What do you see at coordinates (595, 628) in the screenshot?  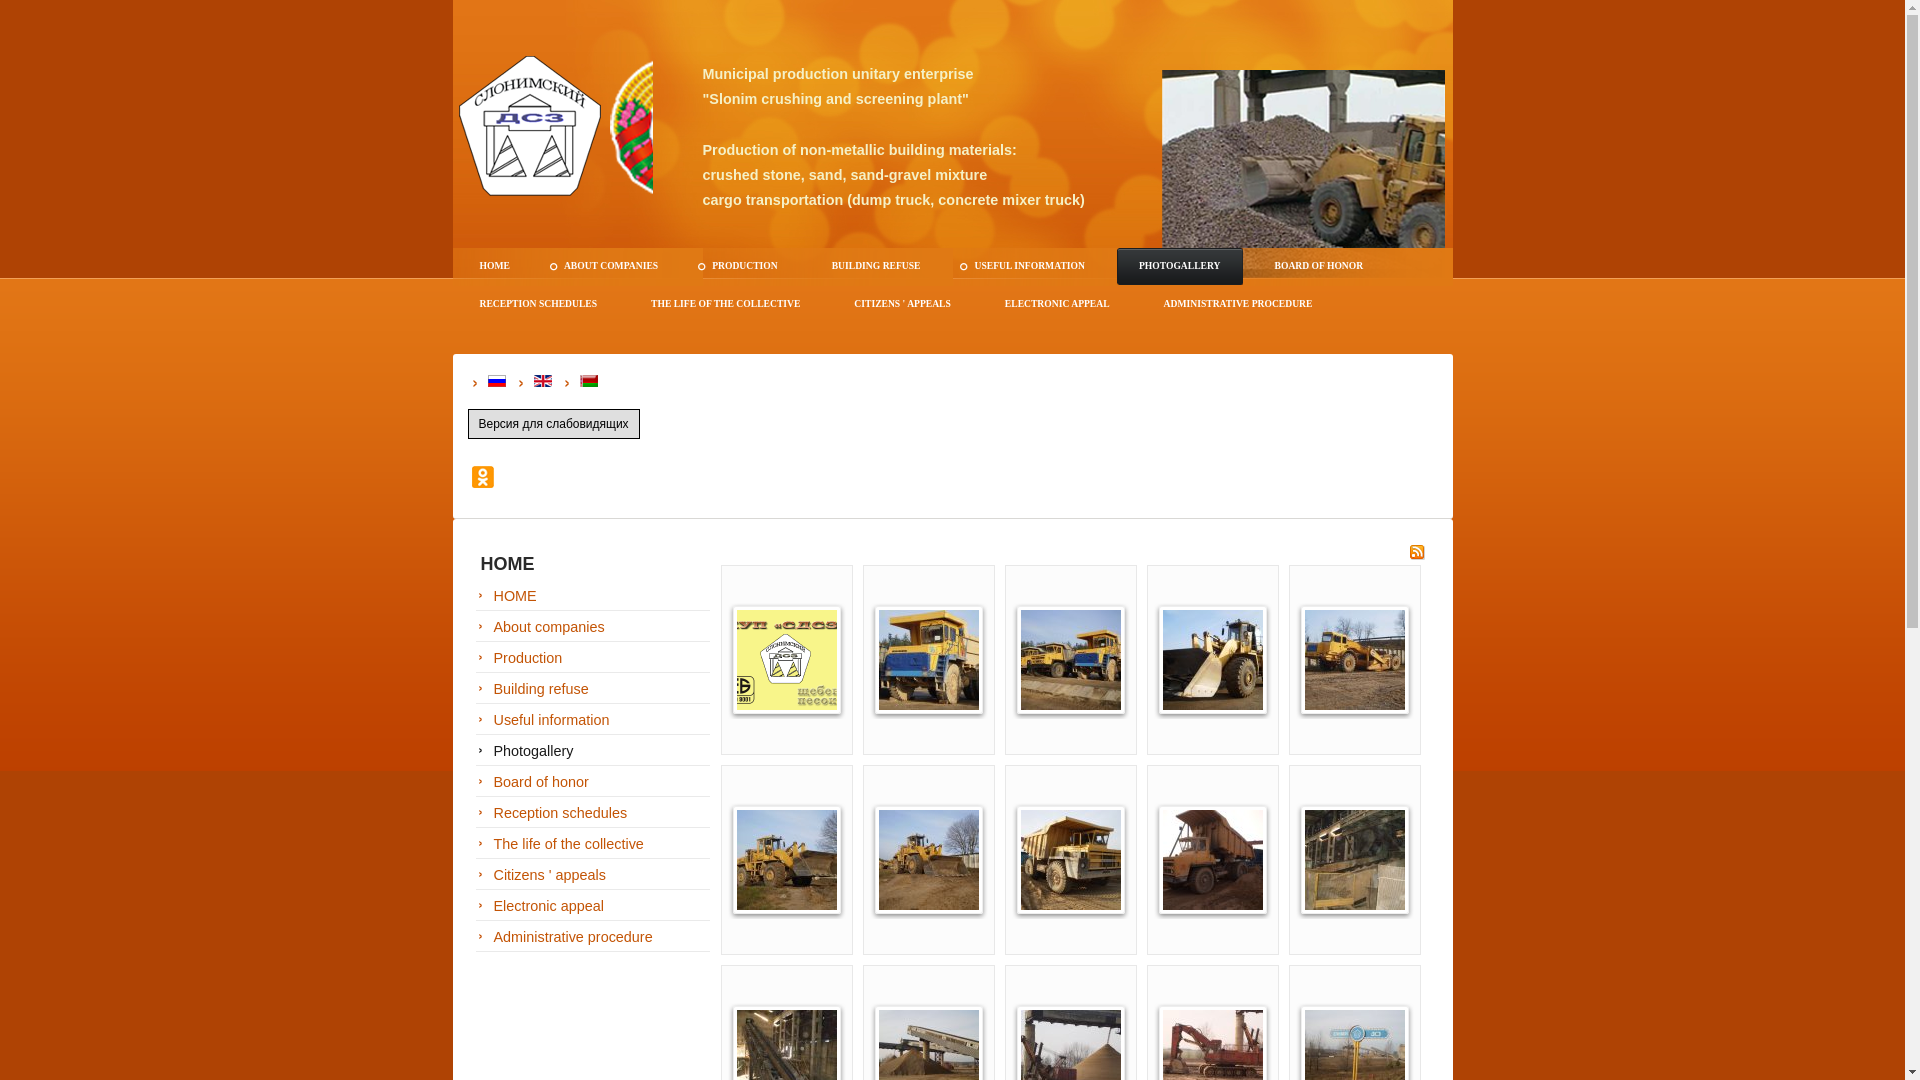 I see `About companies` at bounding box center [595, 628].